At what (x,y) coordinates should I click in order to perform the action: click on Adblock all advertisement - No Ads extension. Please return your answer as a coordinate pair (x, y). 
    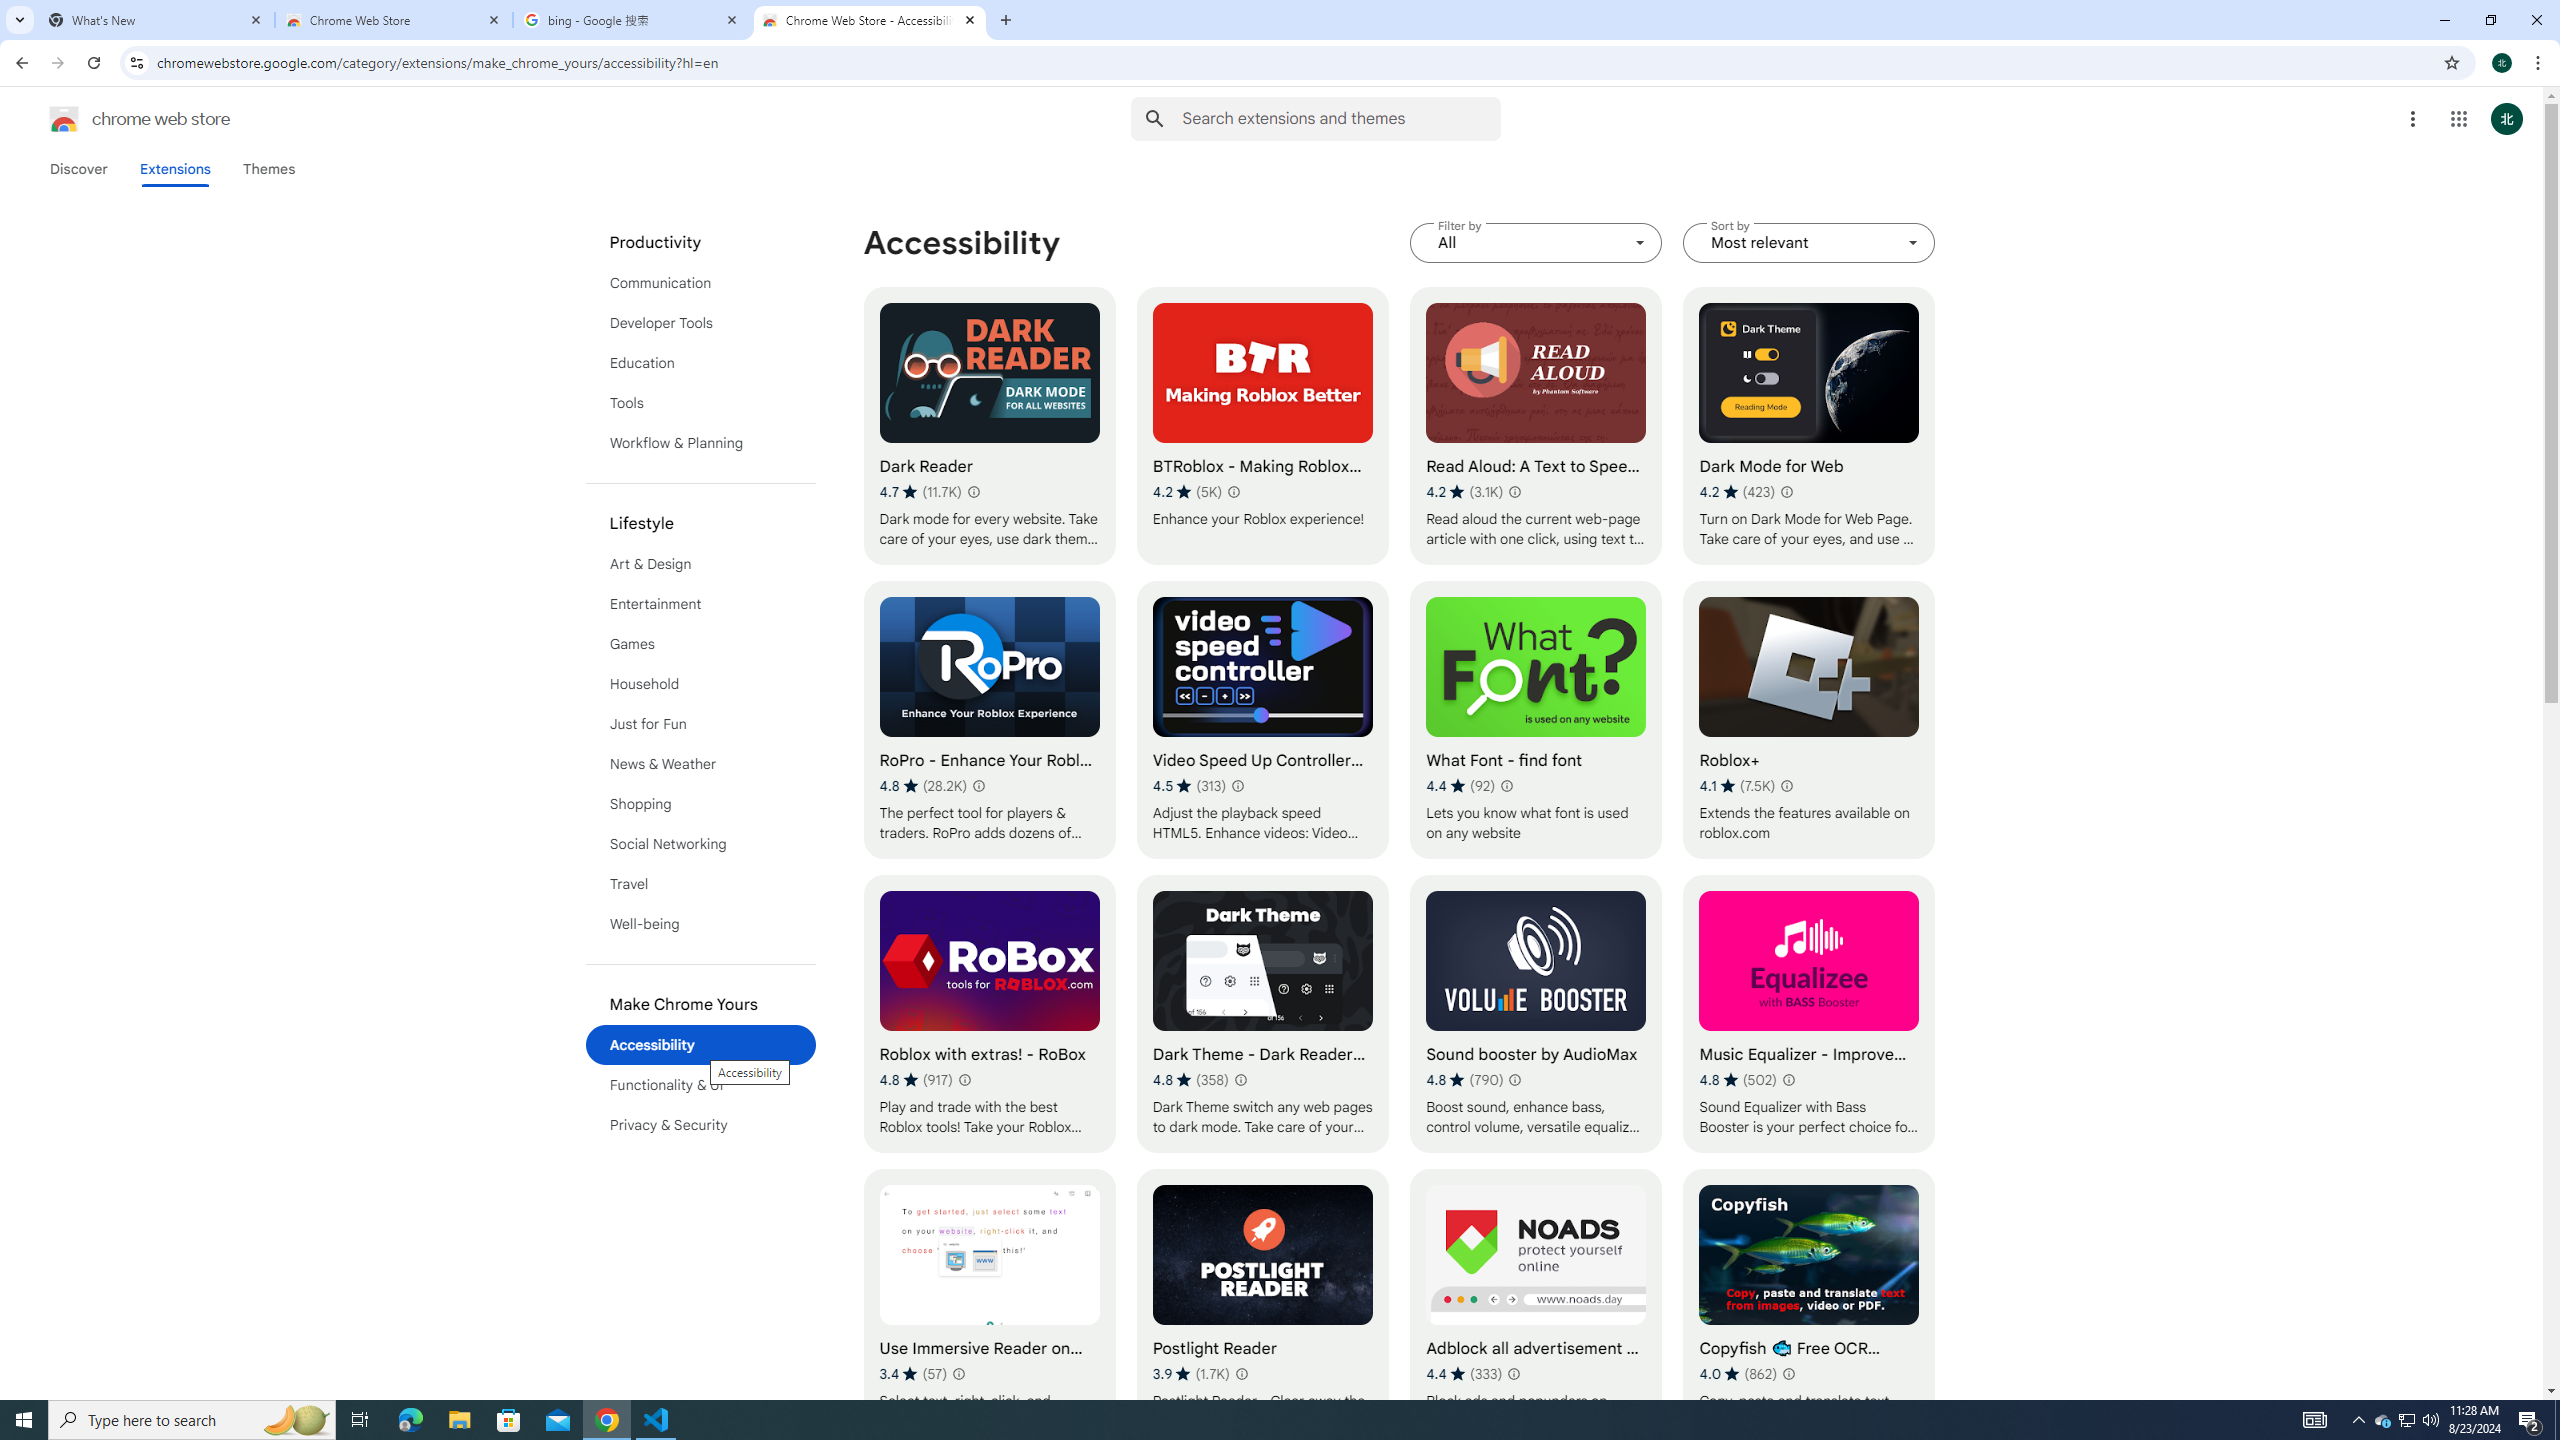
    Looking at the image, I should click on (1537, 1308).